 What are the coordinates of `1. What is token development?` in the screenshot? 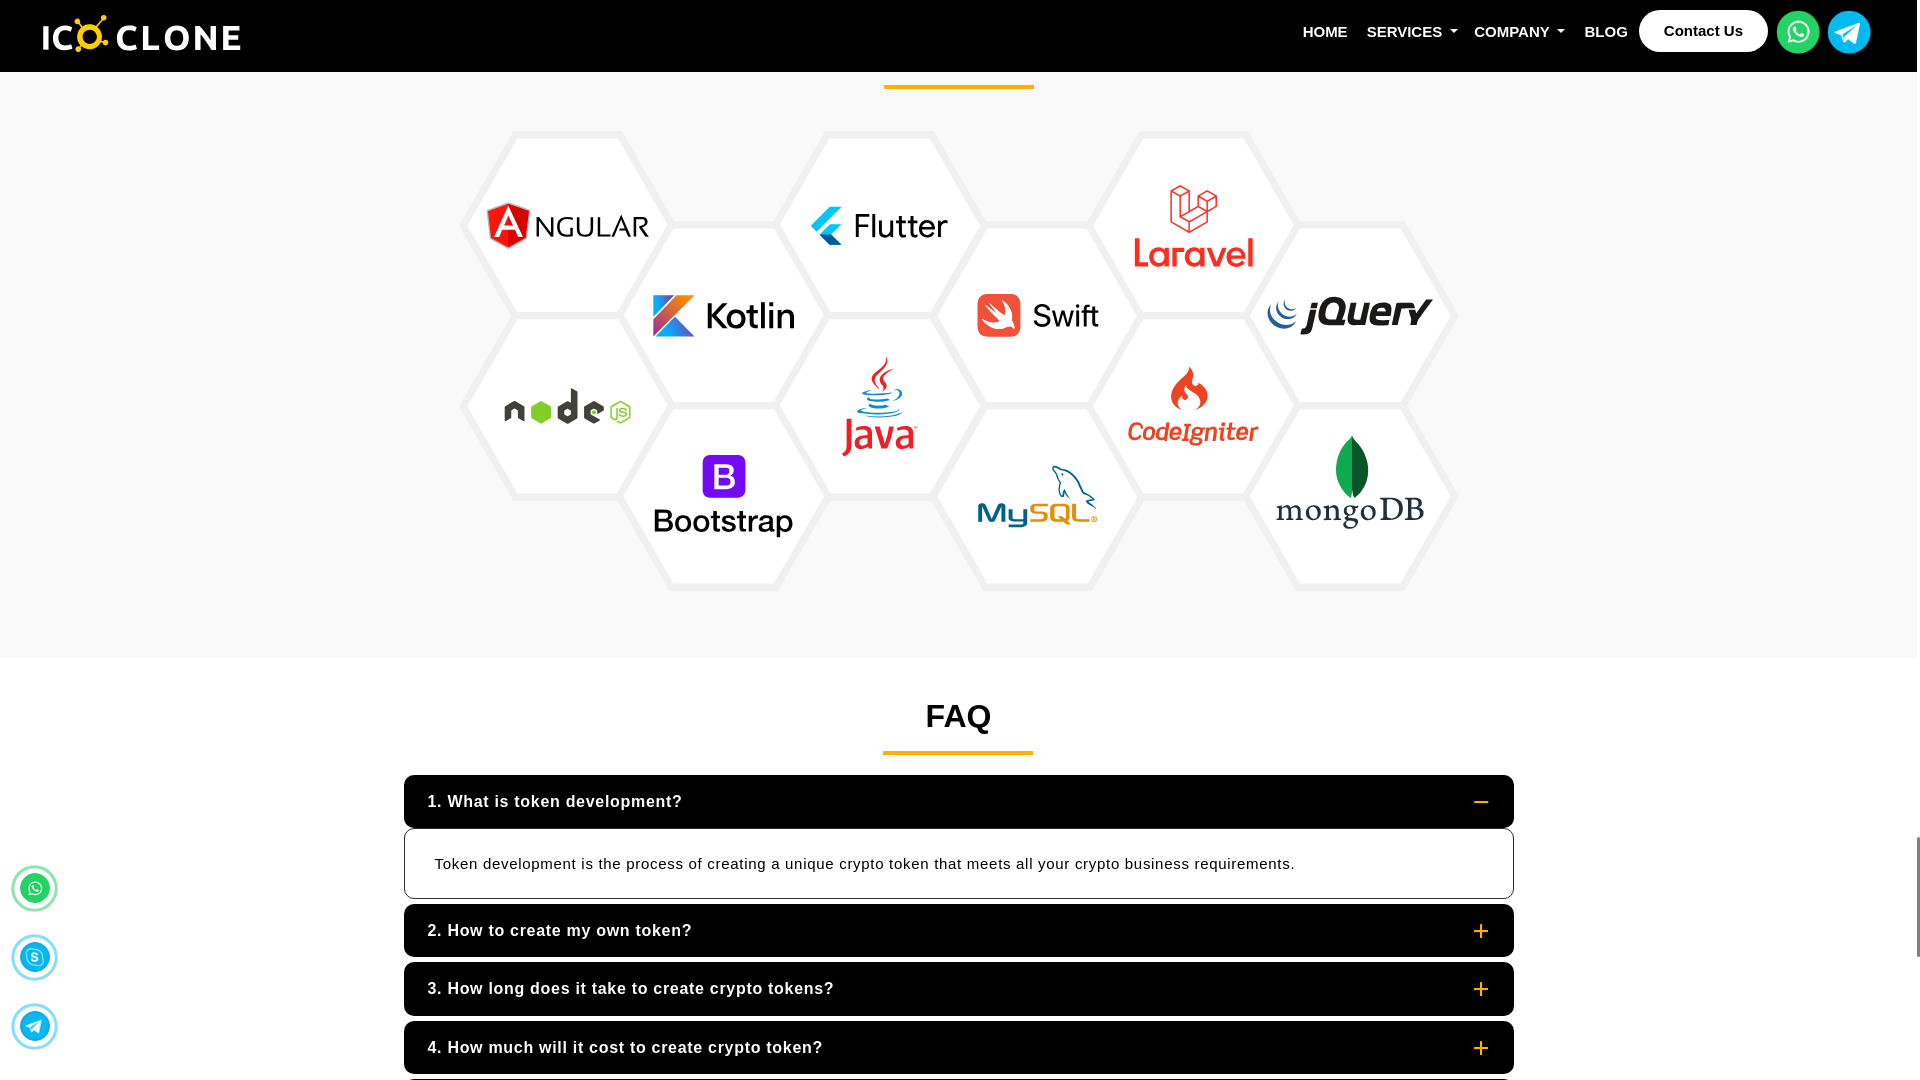 It's located at (958, 802).